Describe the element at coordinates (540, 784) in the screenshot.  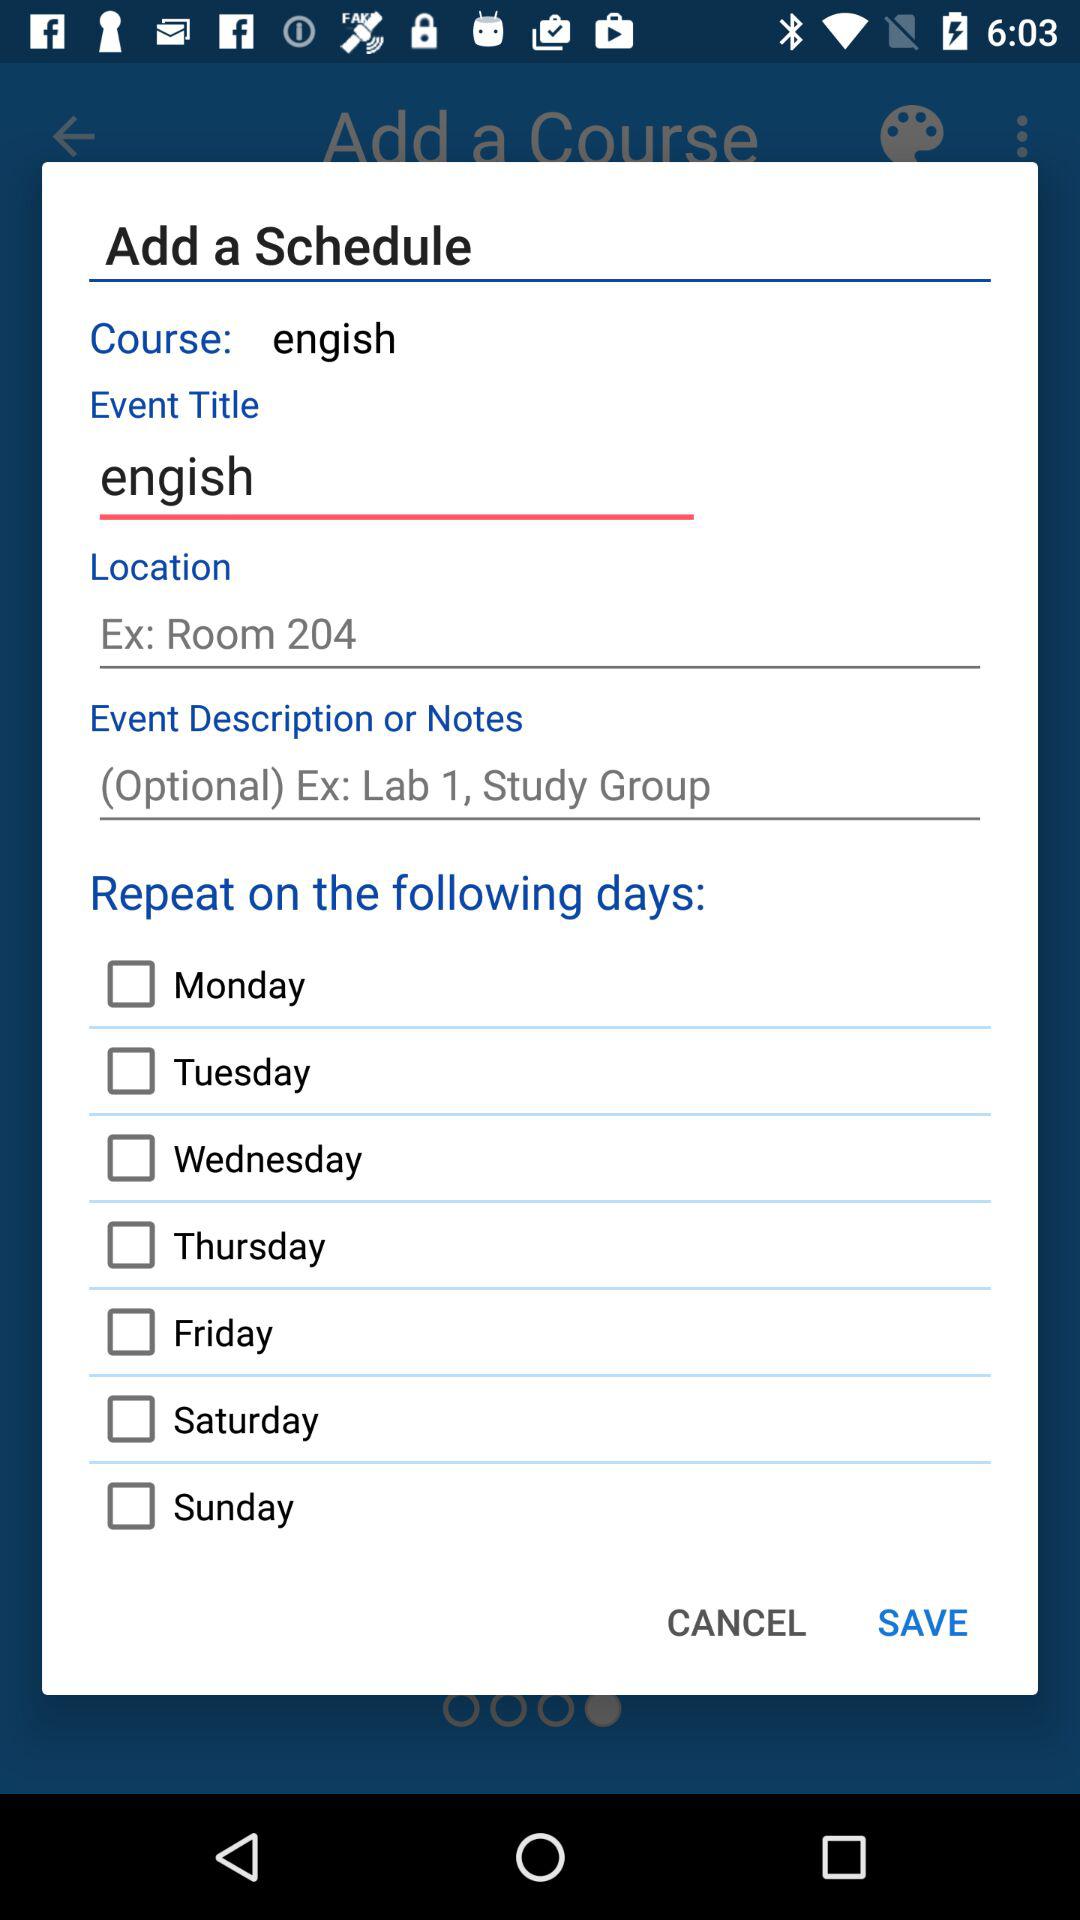
I see `enter notes` at that location.